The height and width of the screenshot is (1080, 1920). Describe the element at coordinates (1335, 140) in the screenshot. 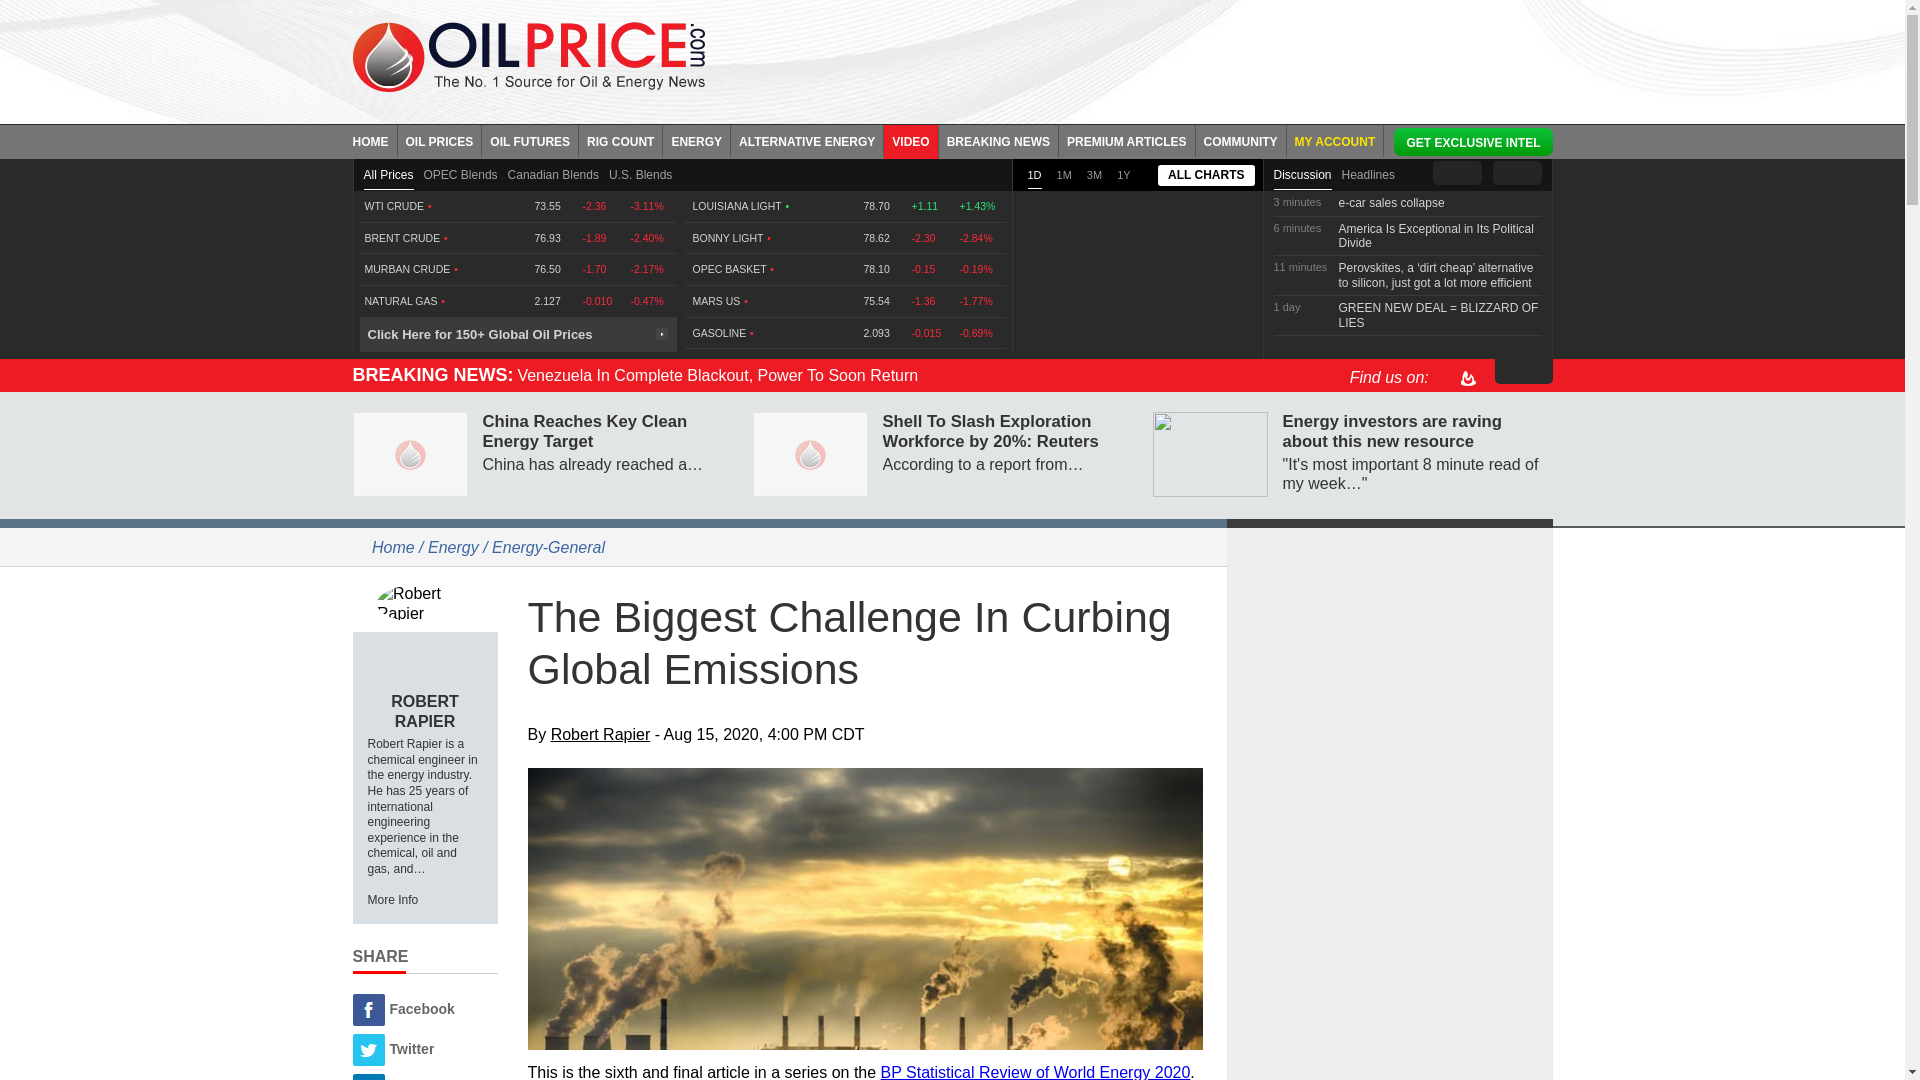

I see `MY ACCOUNT` at that location.